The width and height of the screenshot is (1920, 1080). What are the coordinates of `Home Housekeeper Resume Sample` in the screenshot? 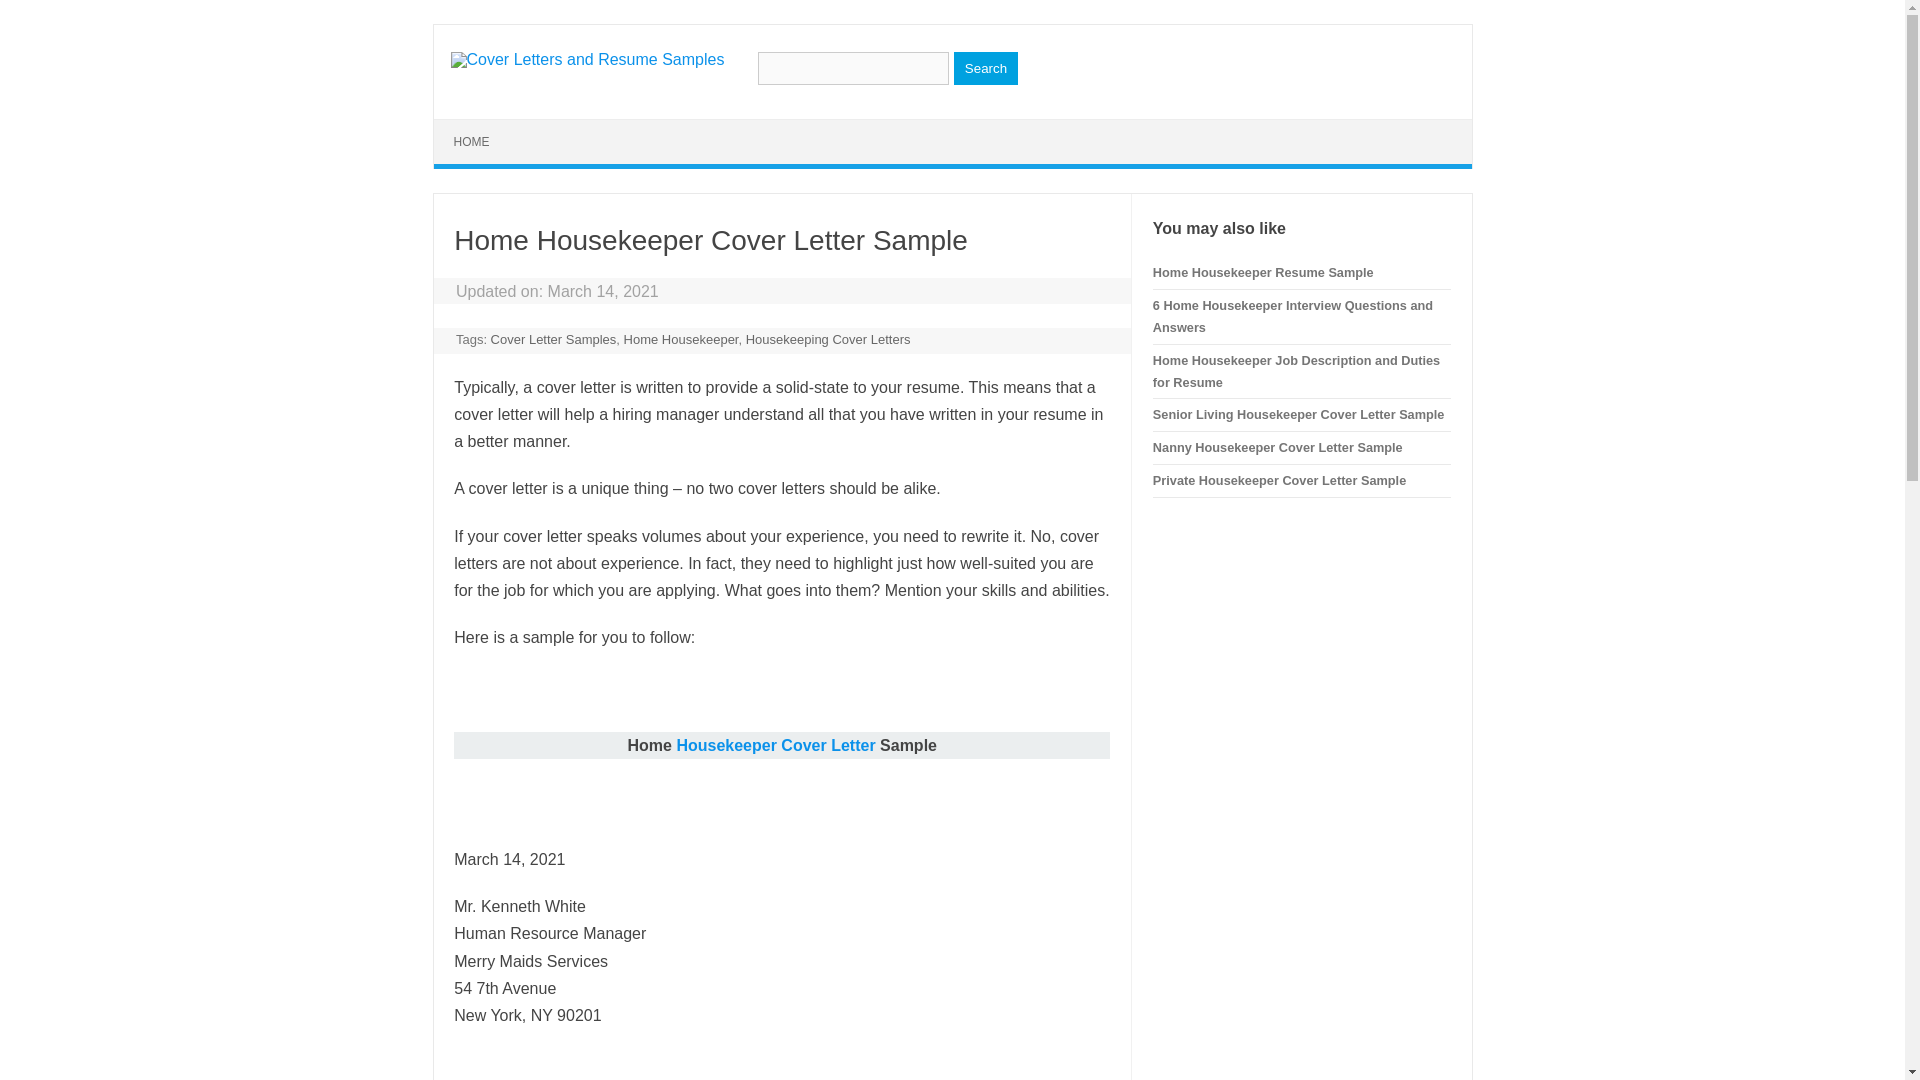 It's located at (1264, 272).